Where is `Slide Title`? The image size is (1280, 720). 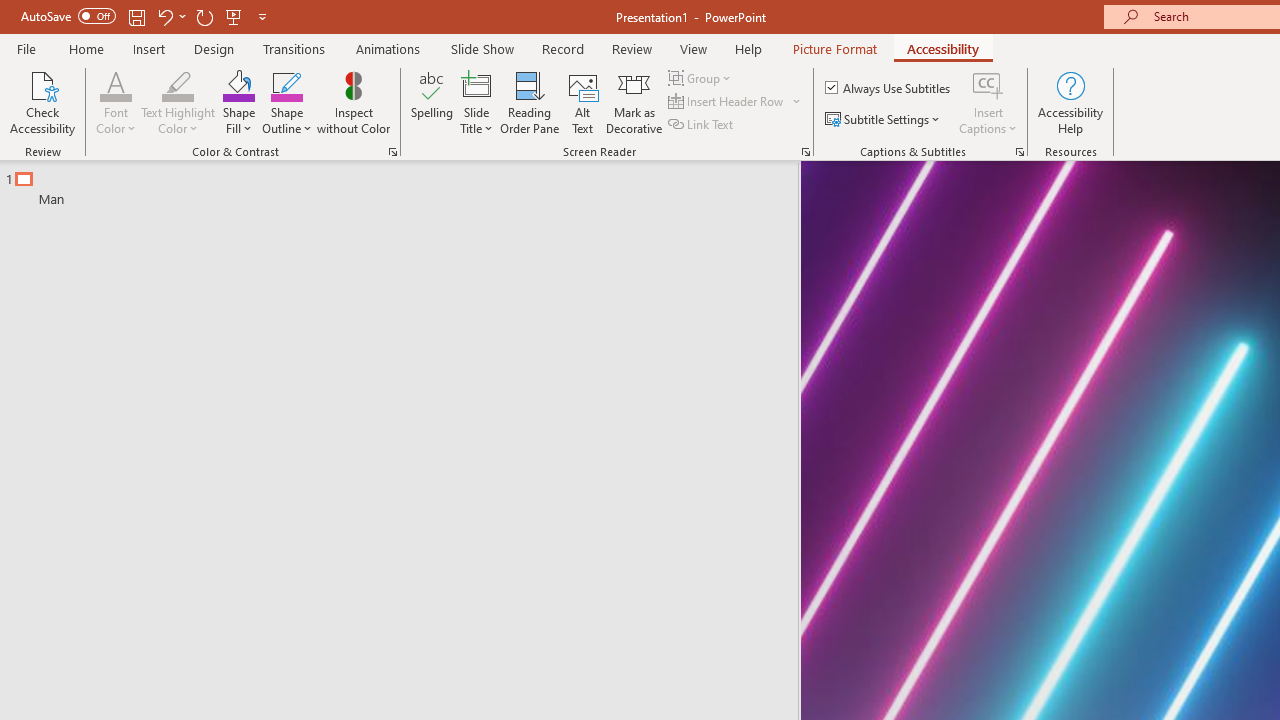 Slide Title is located at coordinates (476, 102).